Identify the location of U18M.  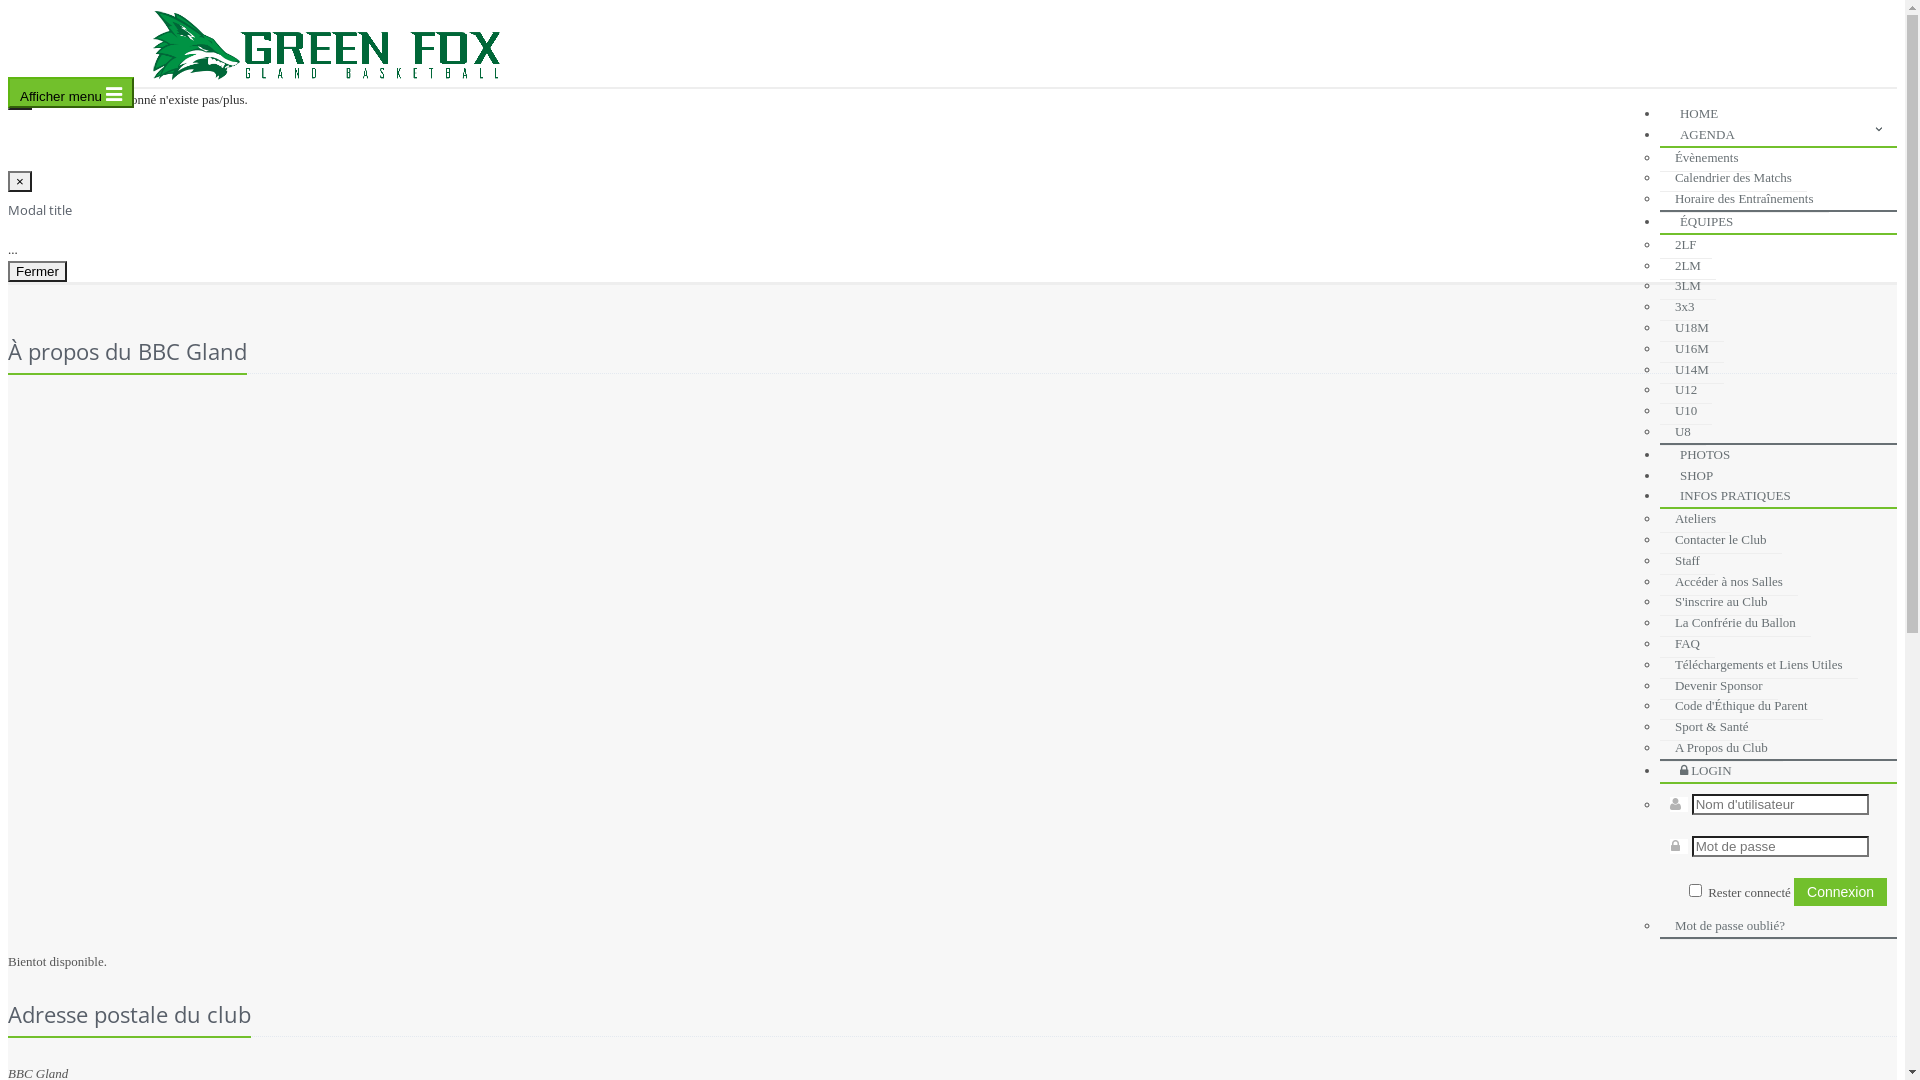
(1692, 328).